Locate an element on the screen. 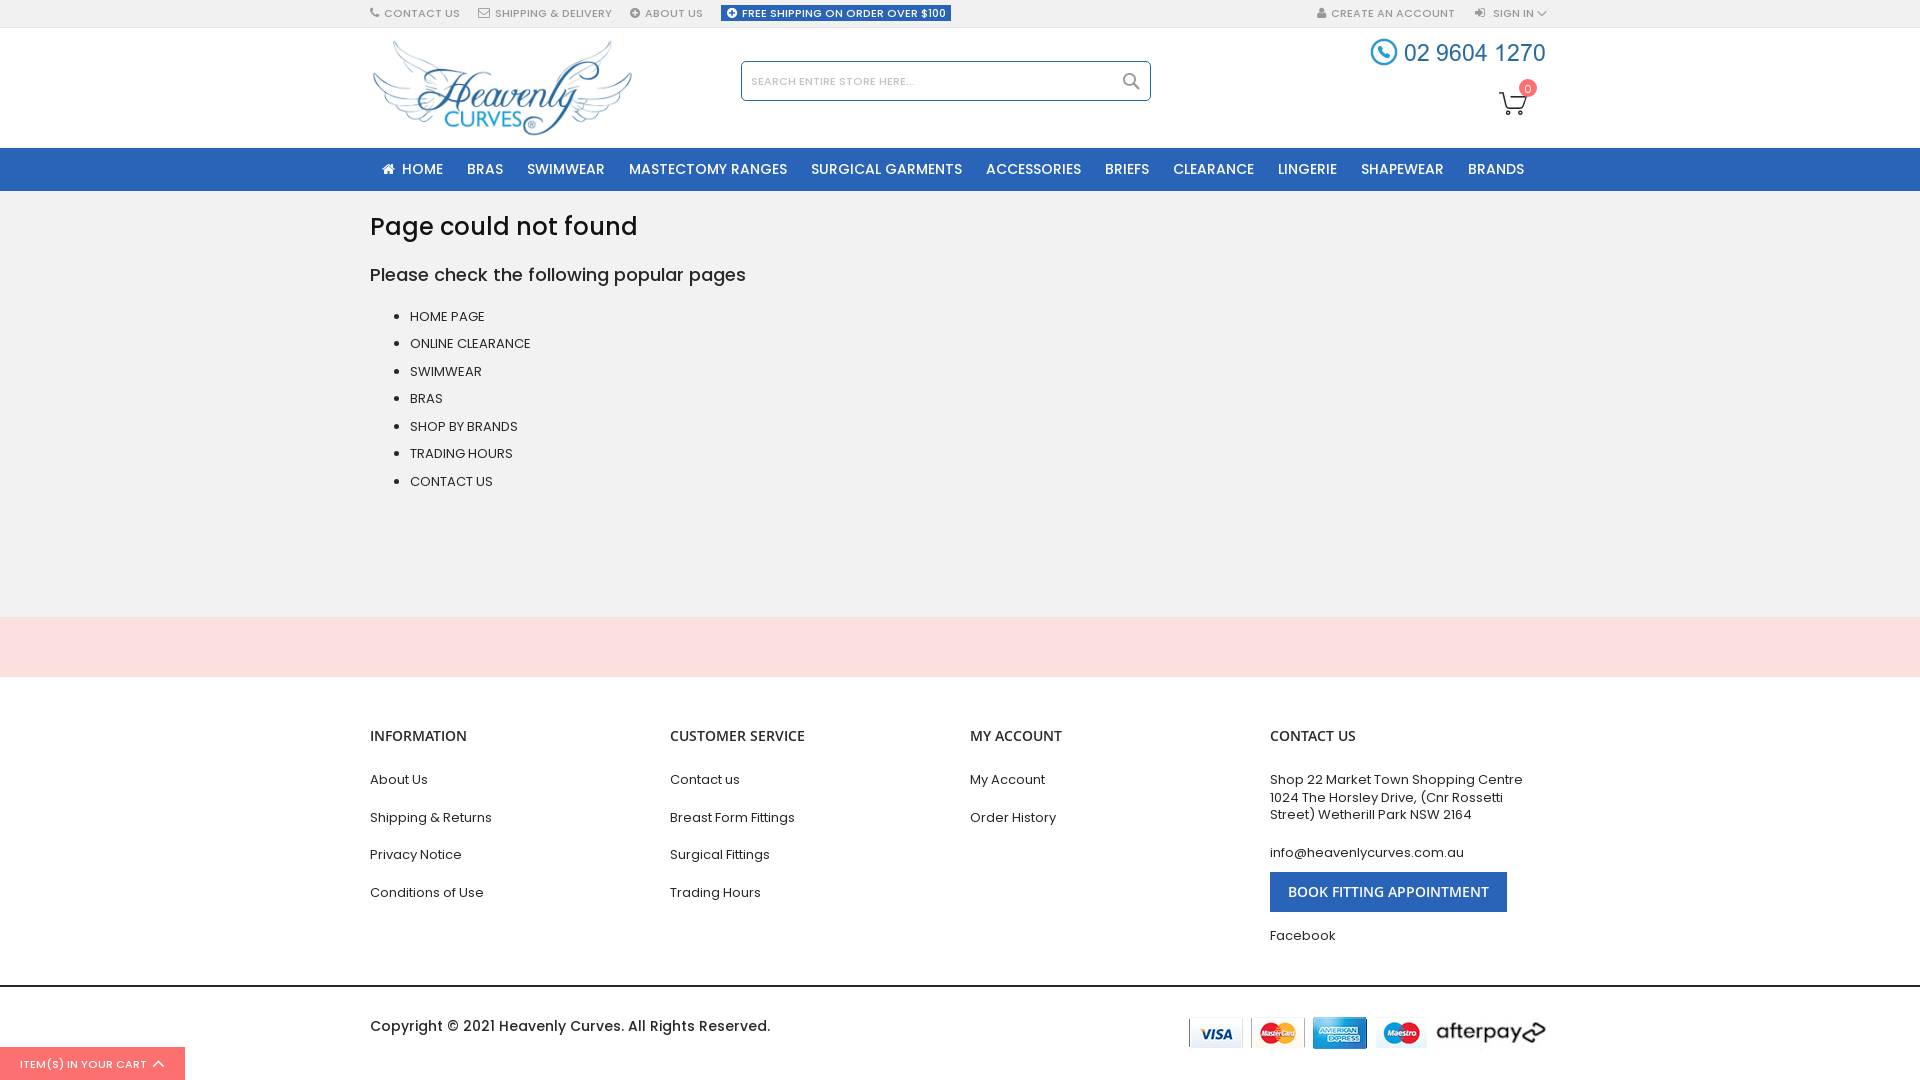  BRAS is located at coordinates (426, 398).